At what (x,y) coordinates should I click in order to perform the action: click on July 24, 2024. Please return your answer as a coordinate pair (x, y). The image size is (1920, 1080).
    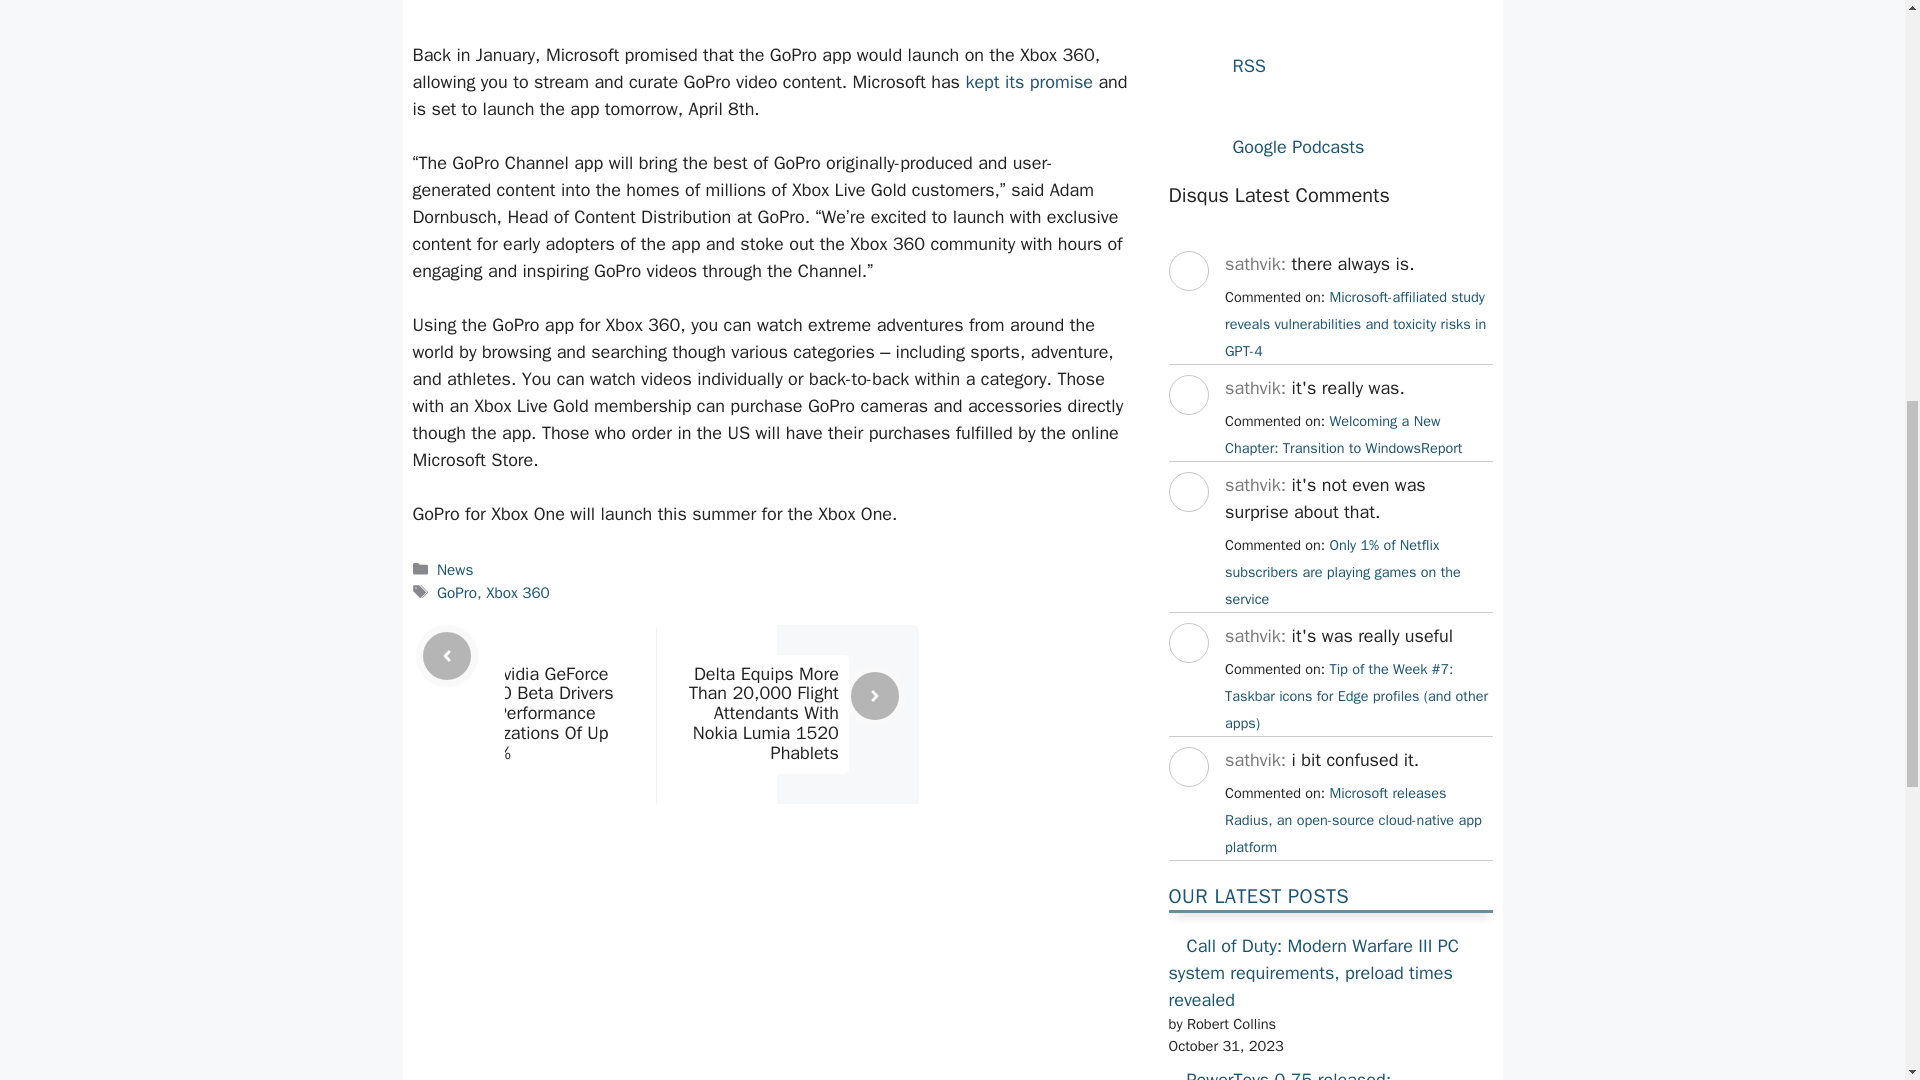
    Looking at the image, I should click on (1342, 434).